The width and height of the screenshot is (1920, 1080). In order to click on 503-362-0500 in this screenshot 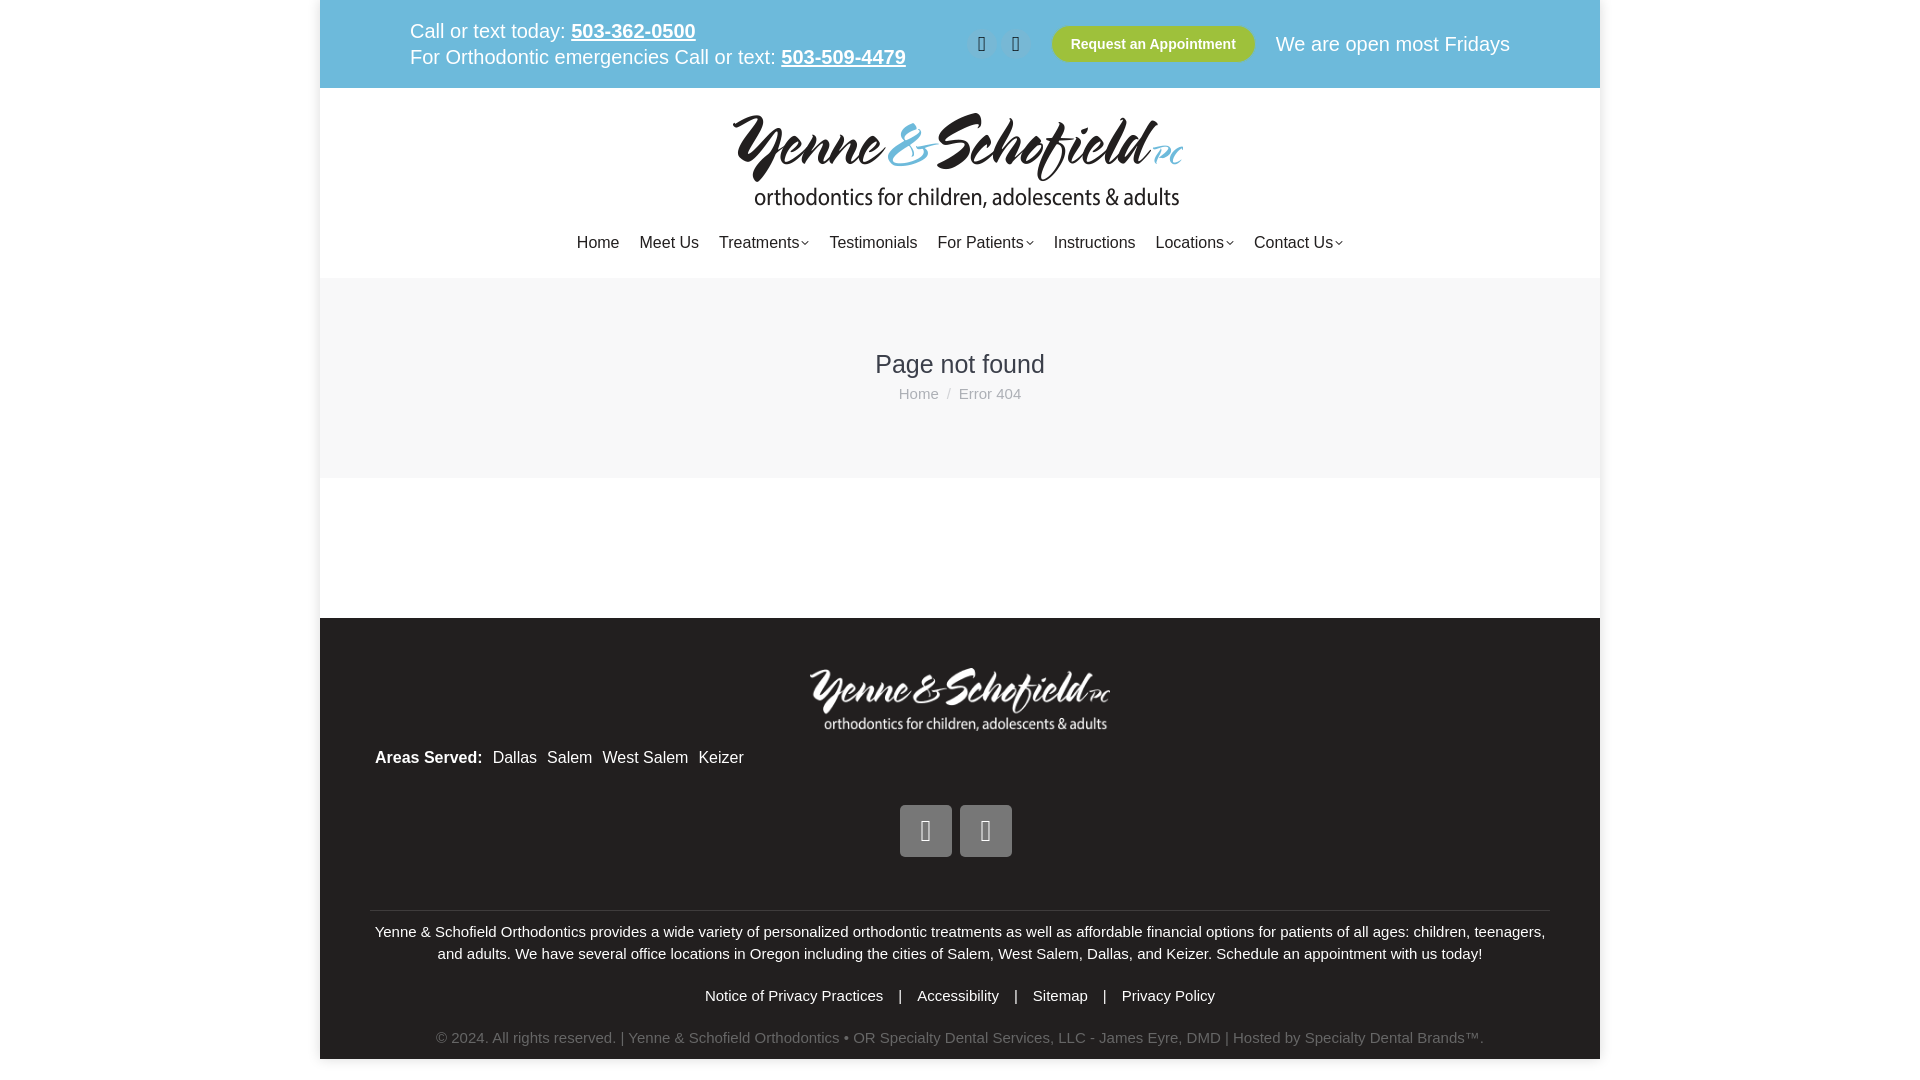, I will do `click(632, 31)`.